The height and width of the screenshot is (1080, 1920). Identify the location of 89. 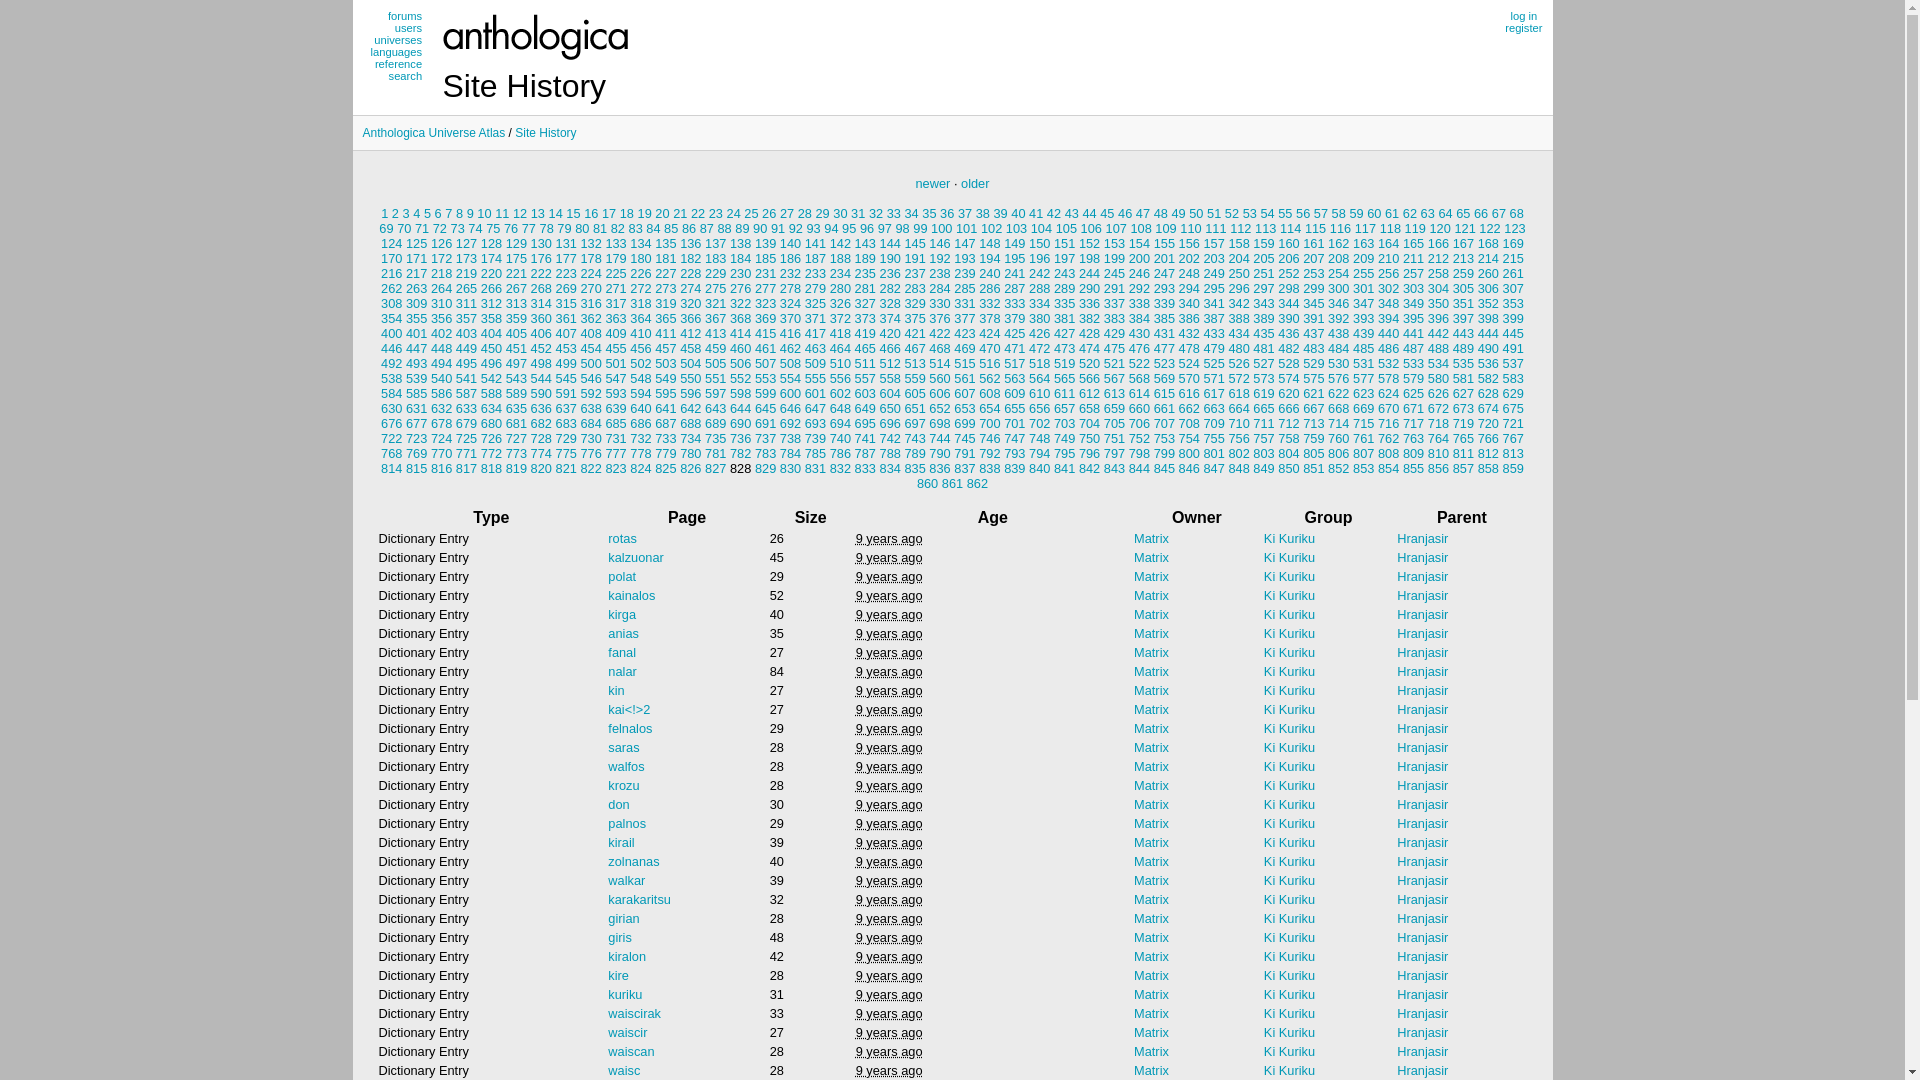
(742, 228).